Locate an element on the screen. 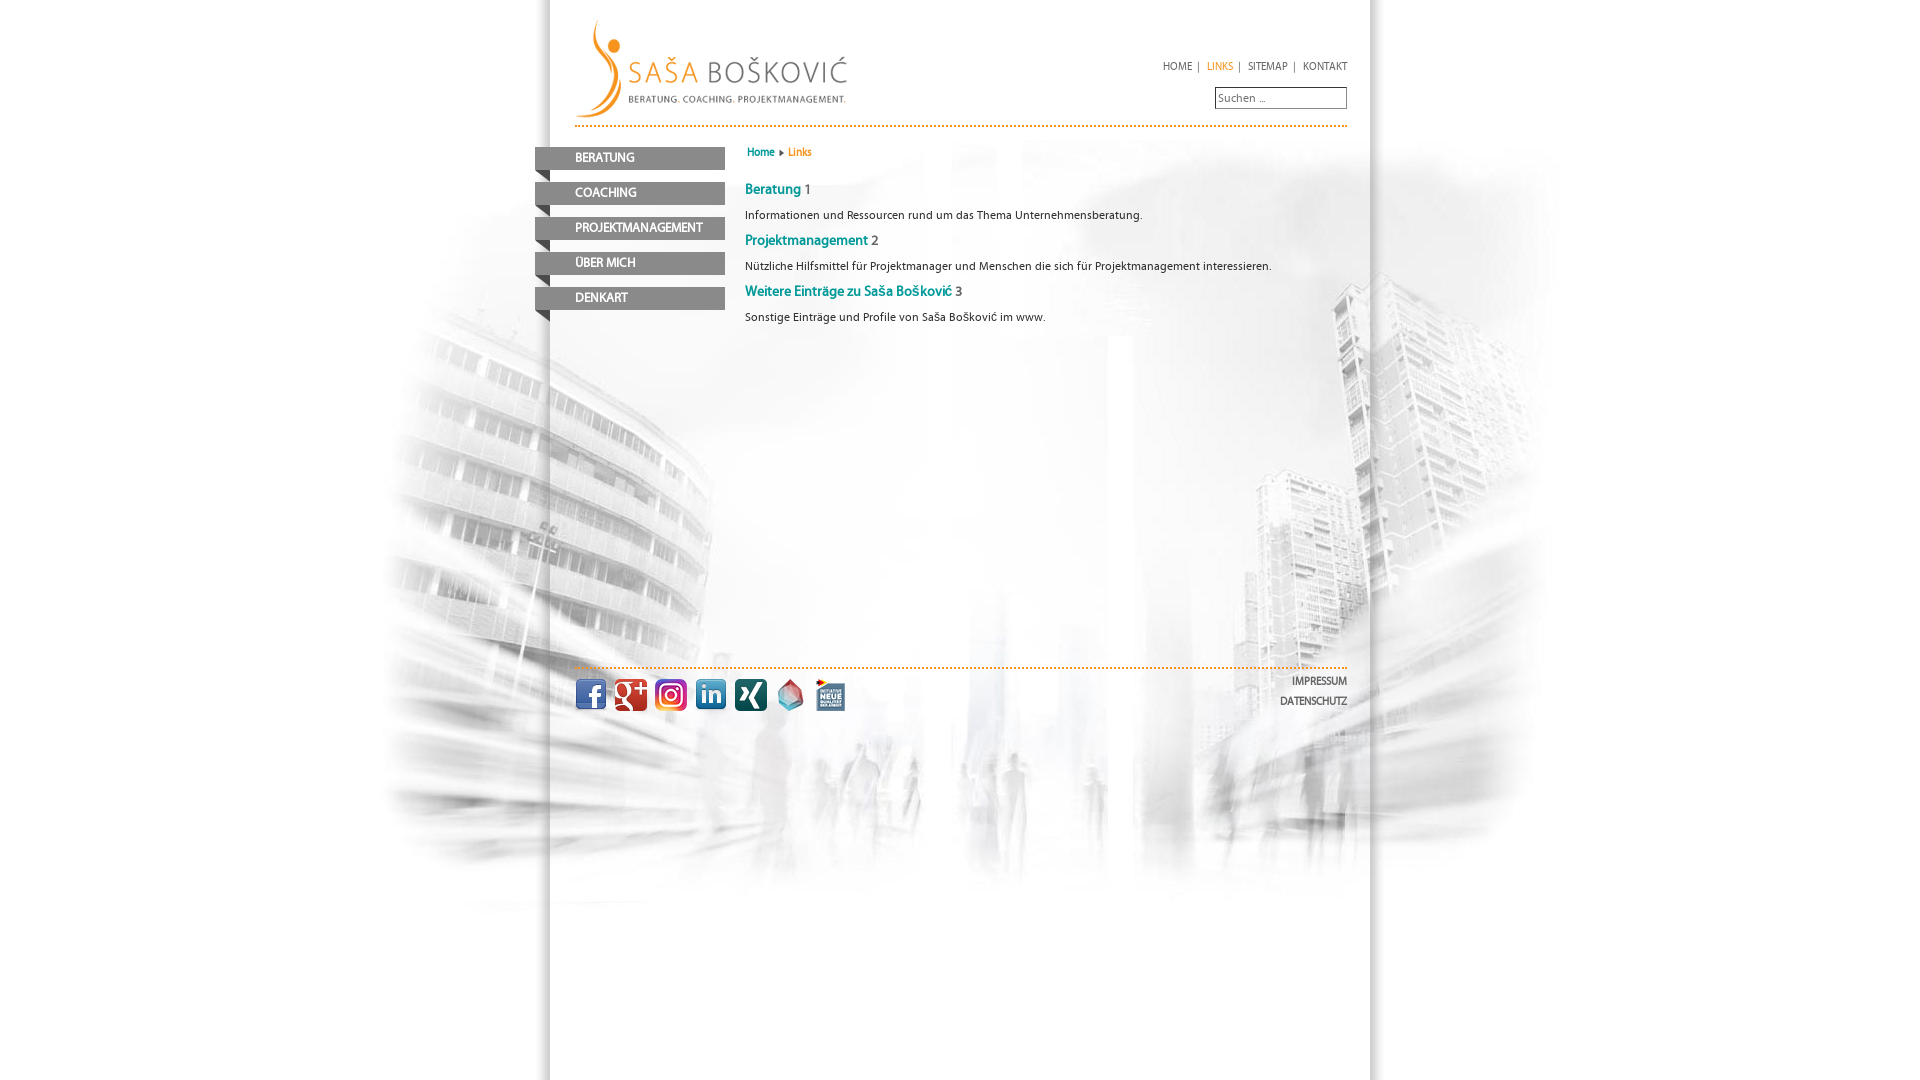 This screenshot has height=1080, width=1920. Xing is located at coordinates (751, 695).